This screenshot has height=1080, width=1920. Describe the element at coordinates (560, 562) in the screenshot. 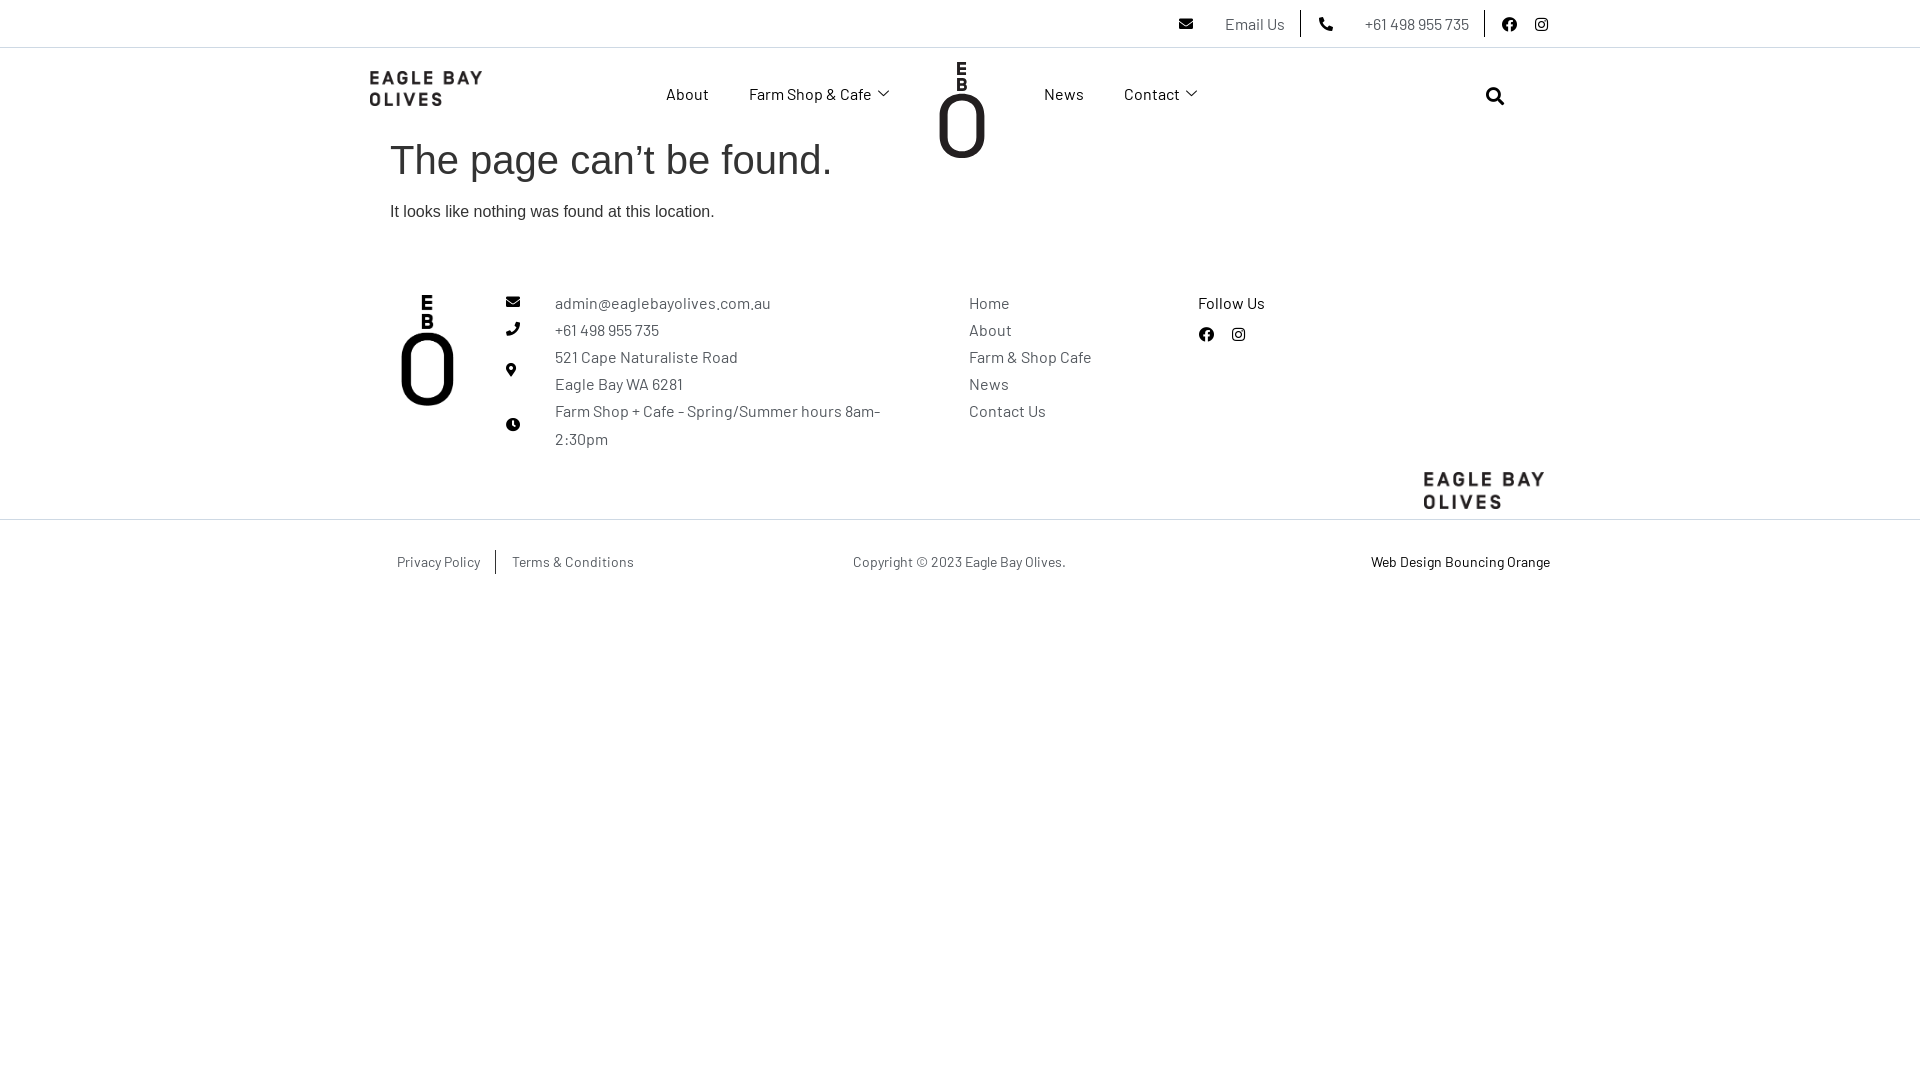

I see `Terms & Conditions` at that location.